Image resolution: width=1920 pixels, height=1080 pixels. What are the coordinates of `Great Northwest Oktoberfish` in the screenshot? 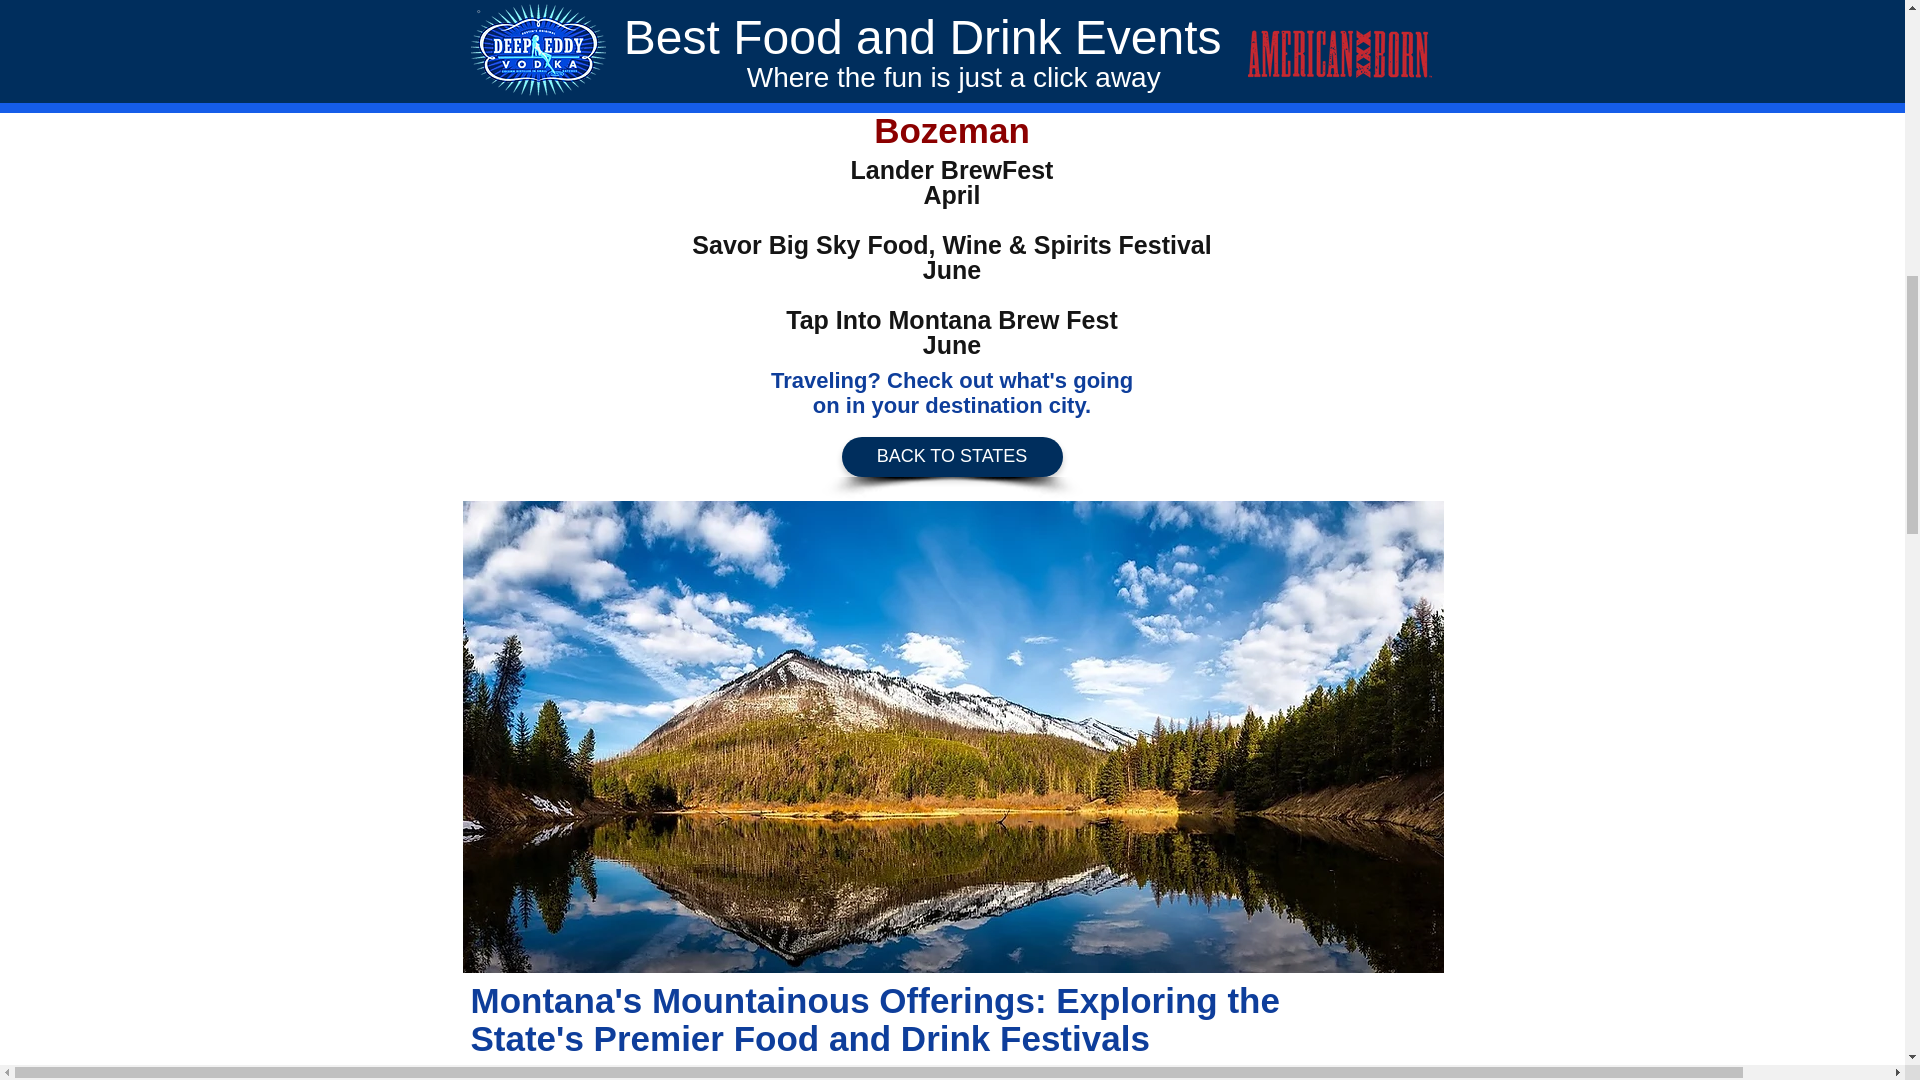 It's located at (952, 73).